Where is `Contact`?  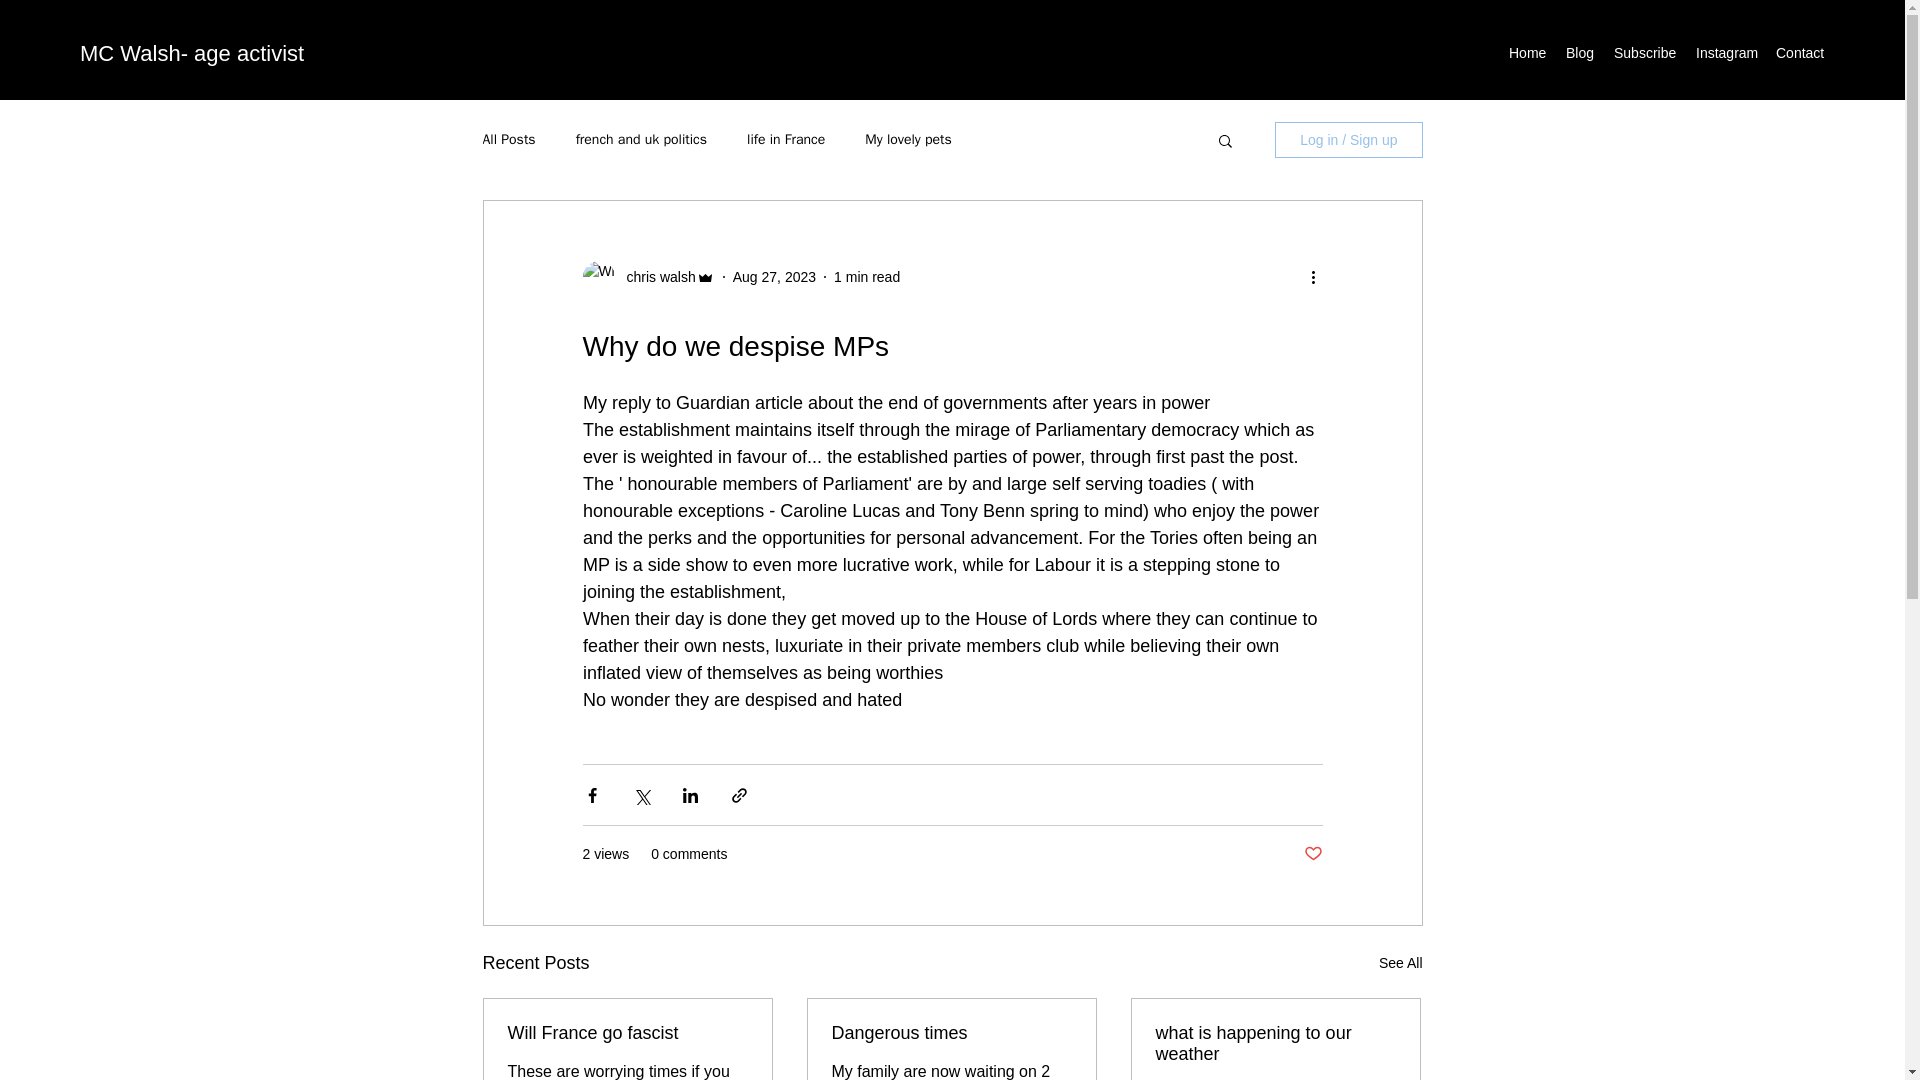 Contact is located at coordinates (1800, 52).